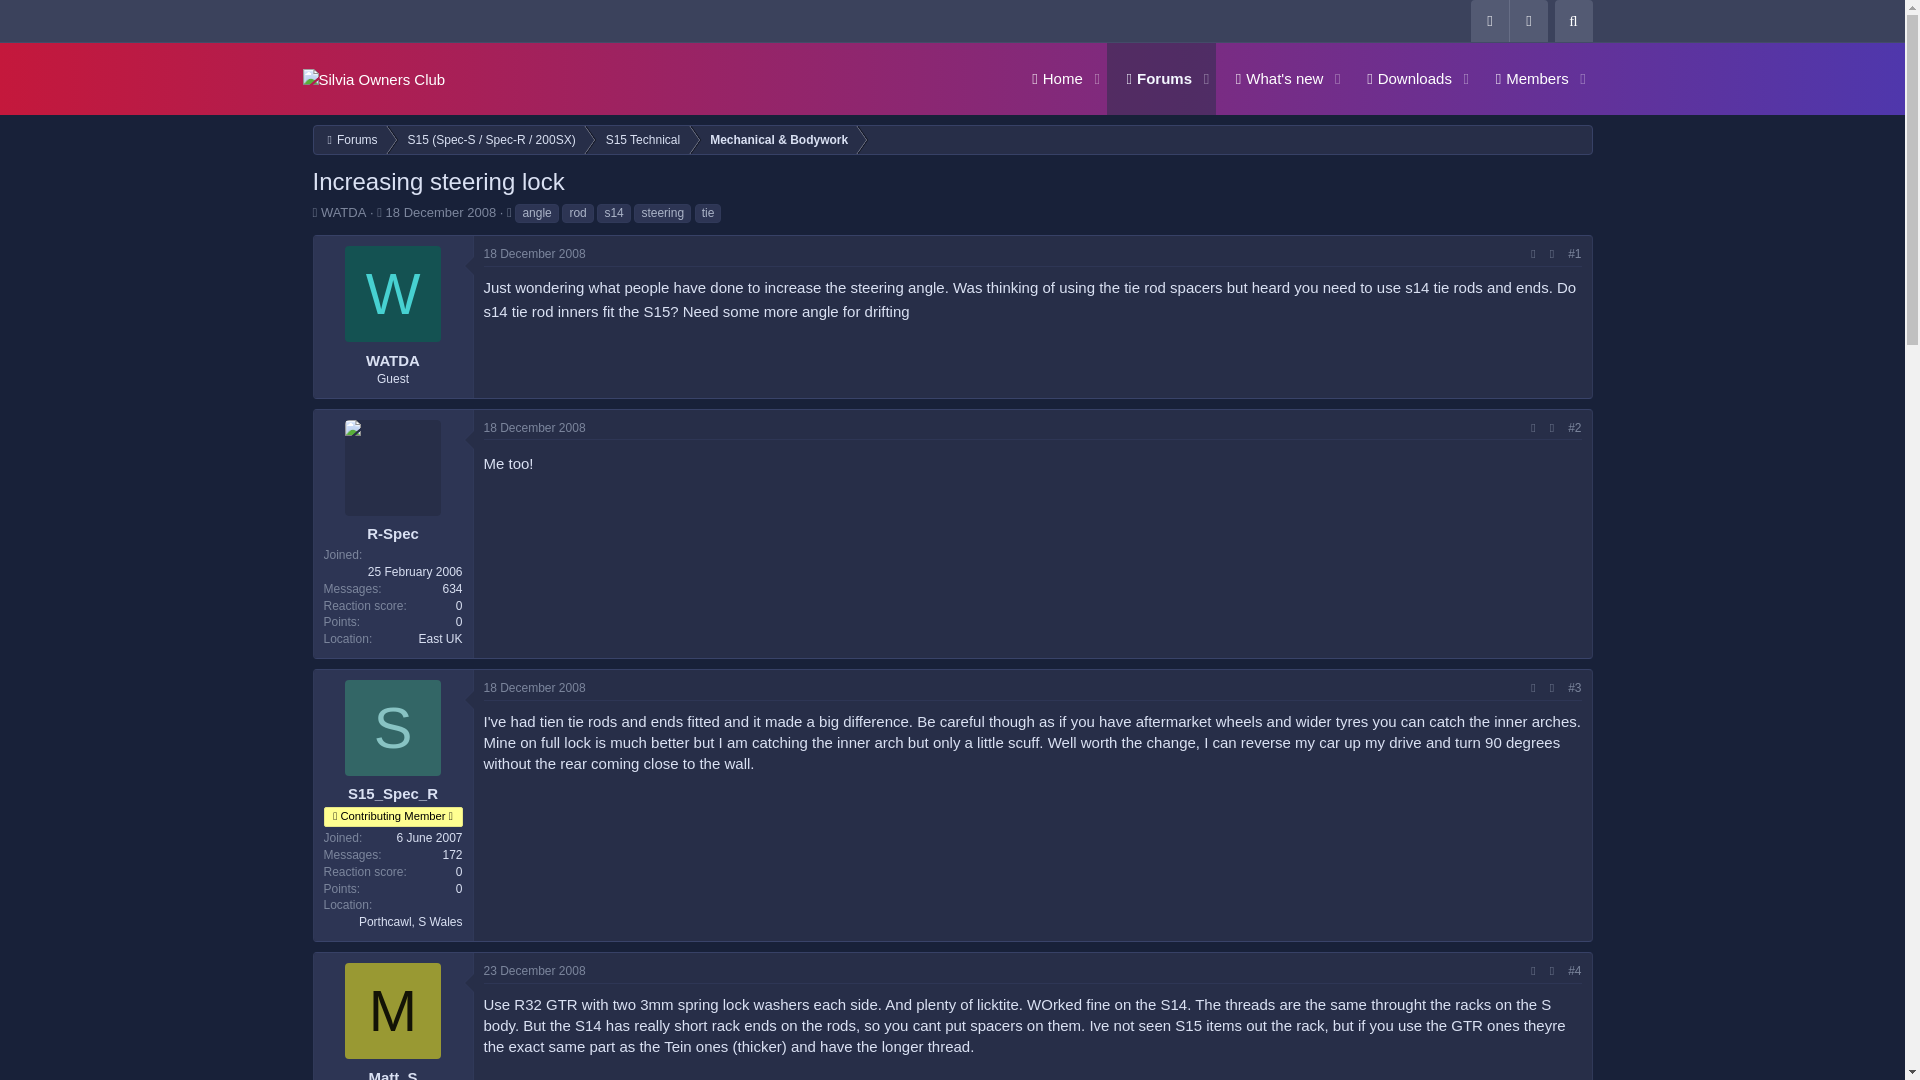  What do you see at coordinates (534, 688) in the screenshot?
I see `Big grin    :D` at bounding box center [534, 688].